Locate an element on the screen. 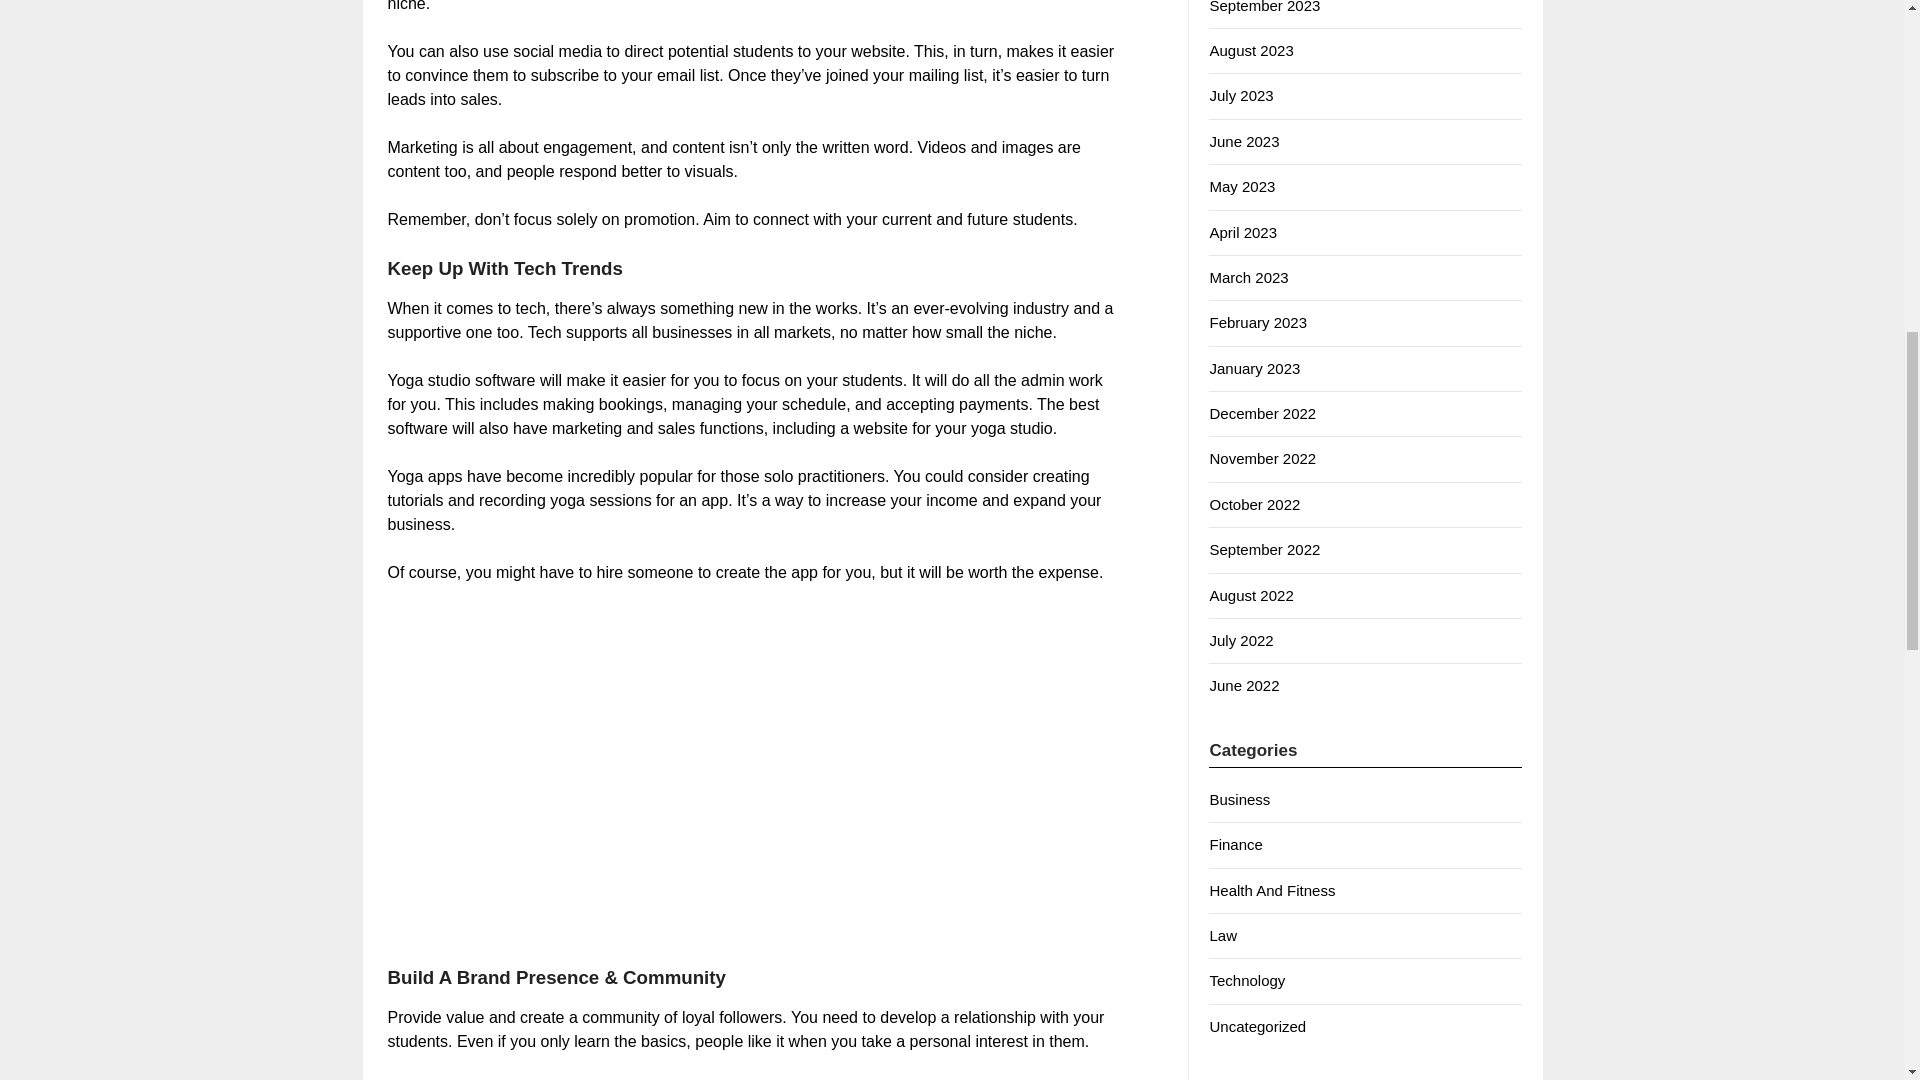 The width and height of the screenshot is (1920, 1080). February 2023 is located at coordinates (1258, 322).